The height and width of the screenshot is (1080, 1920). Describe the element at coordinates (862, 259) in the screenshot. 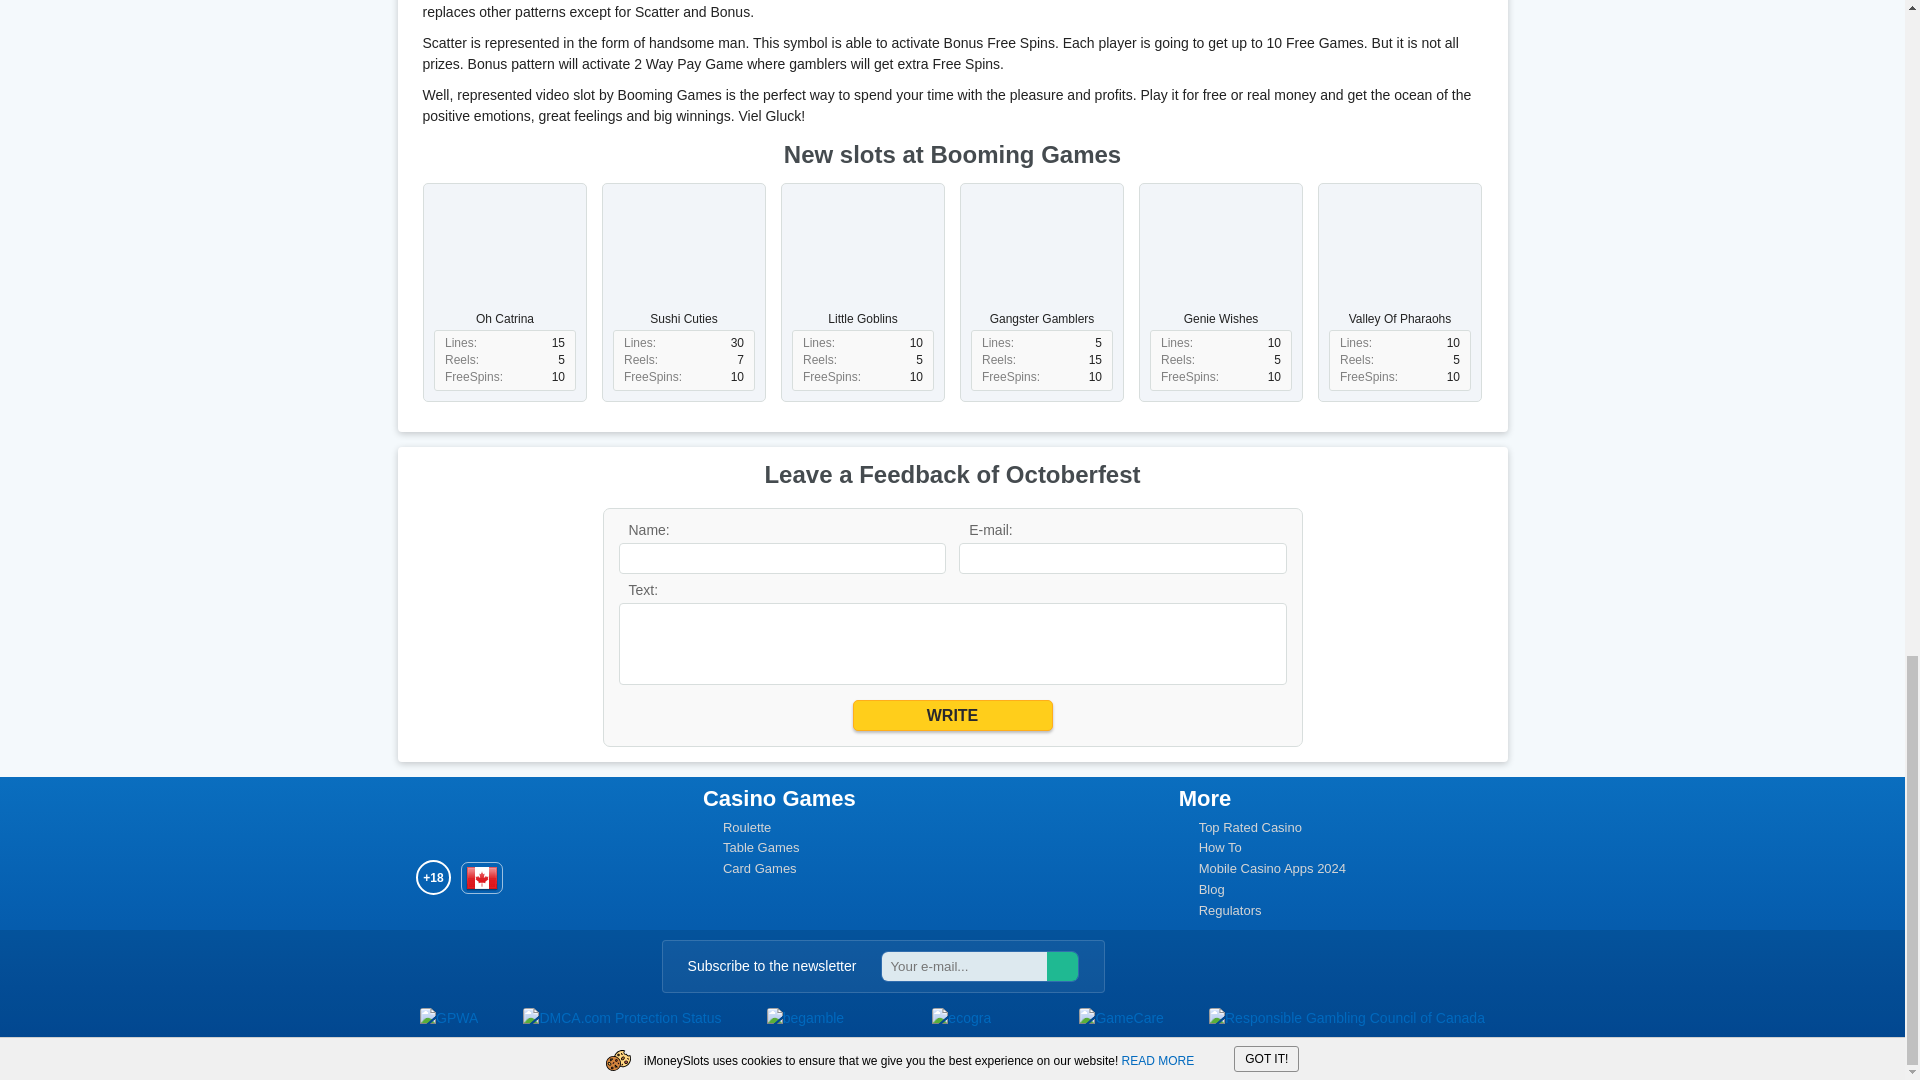

I see `Little Goblins` at that location.